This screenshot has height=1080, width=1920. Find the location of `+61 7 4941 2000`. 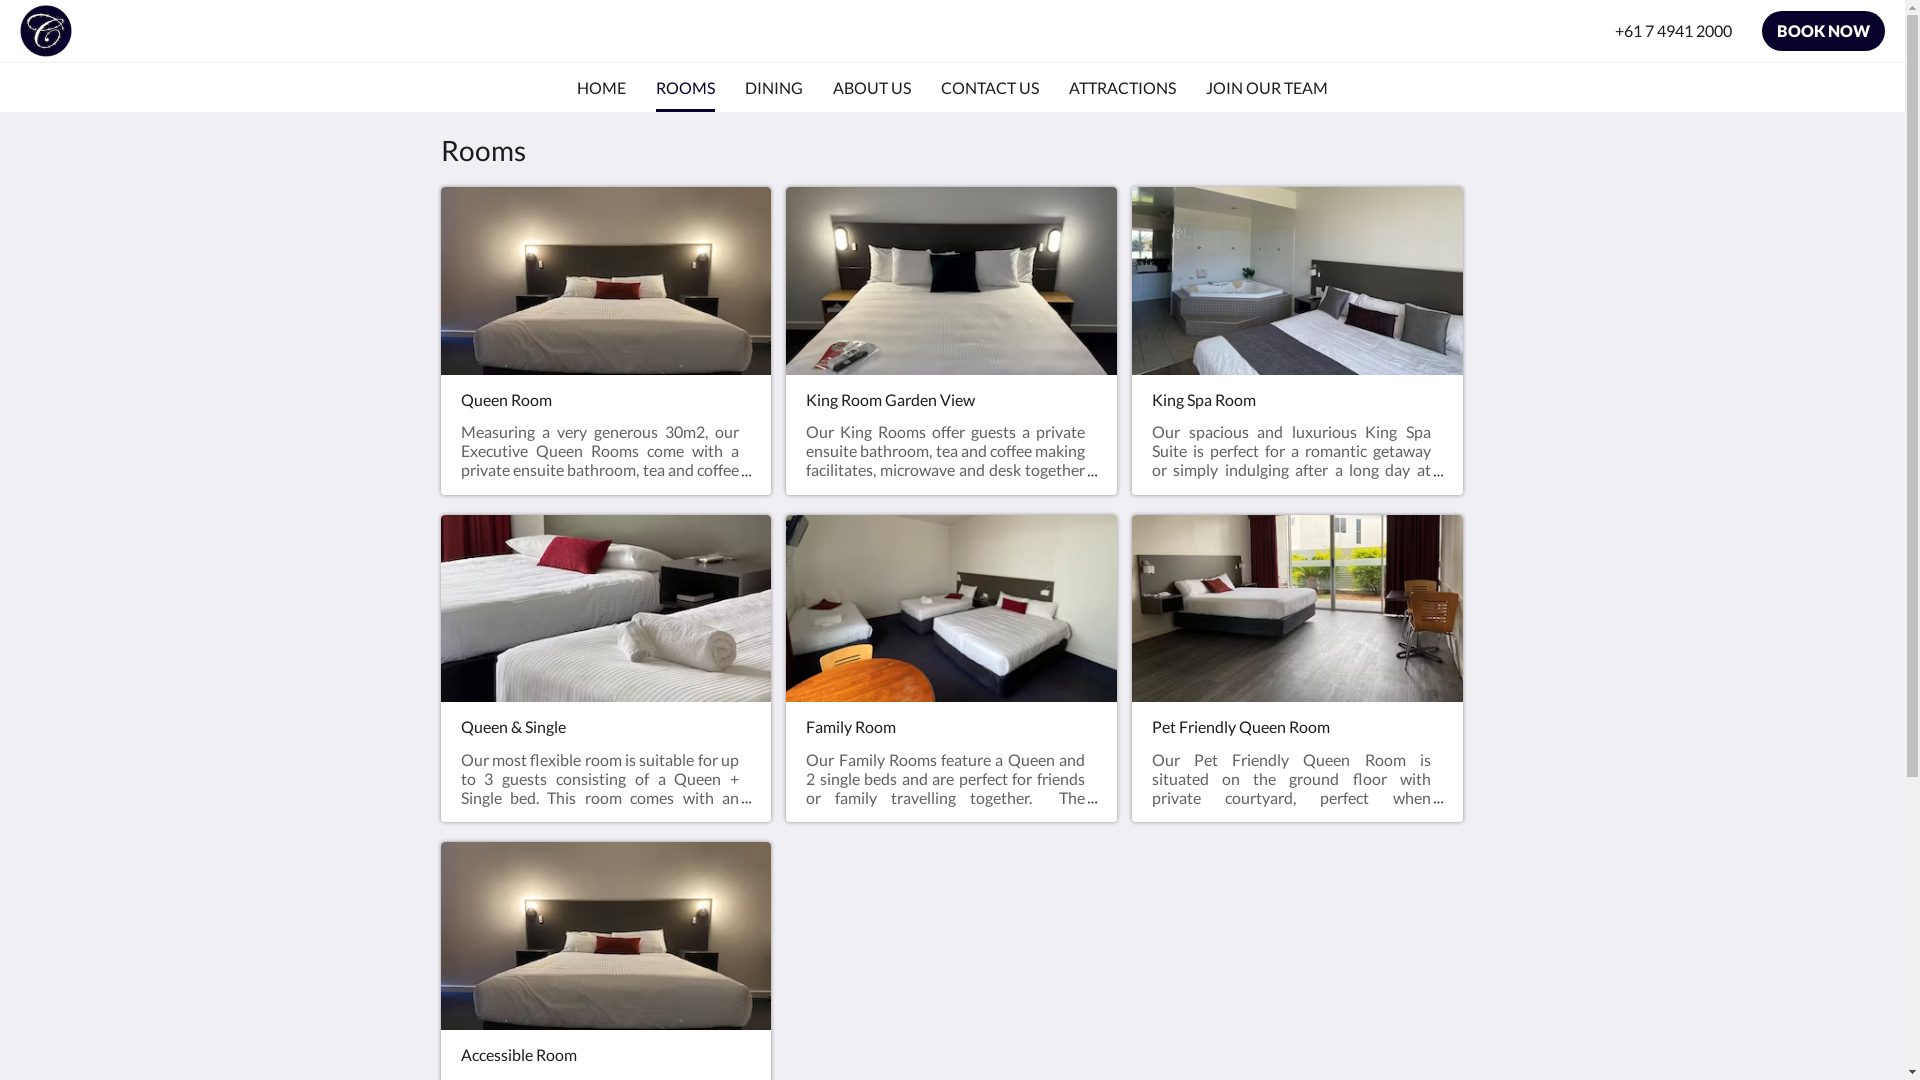

+61 7 4941 2000 is located at coordinates (1674, 31).